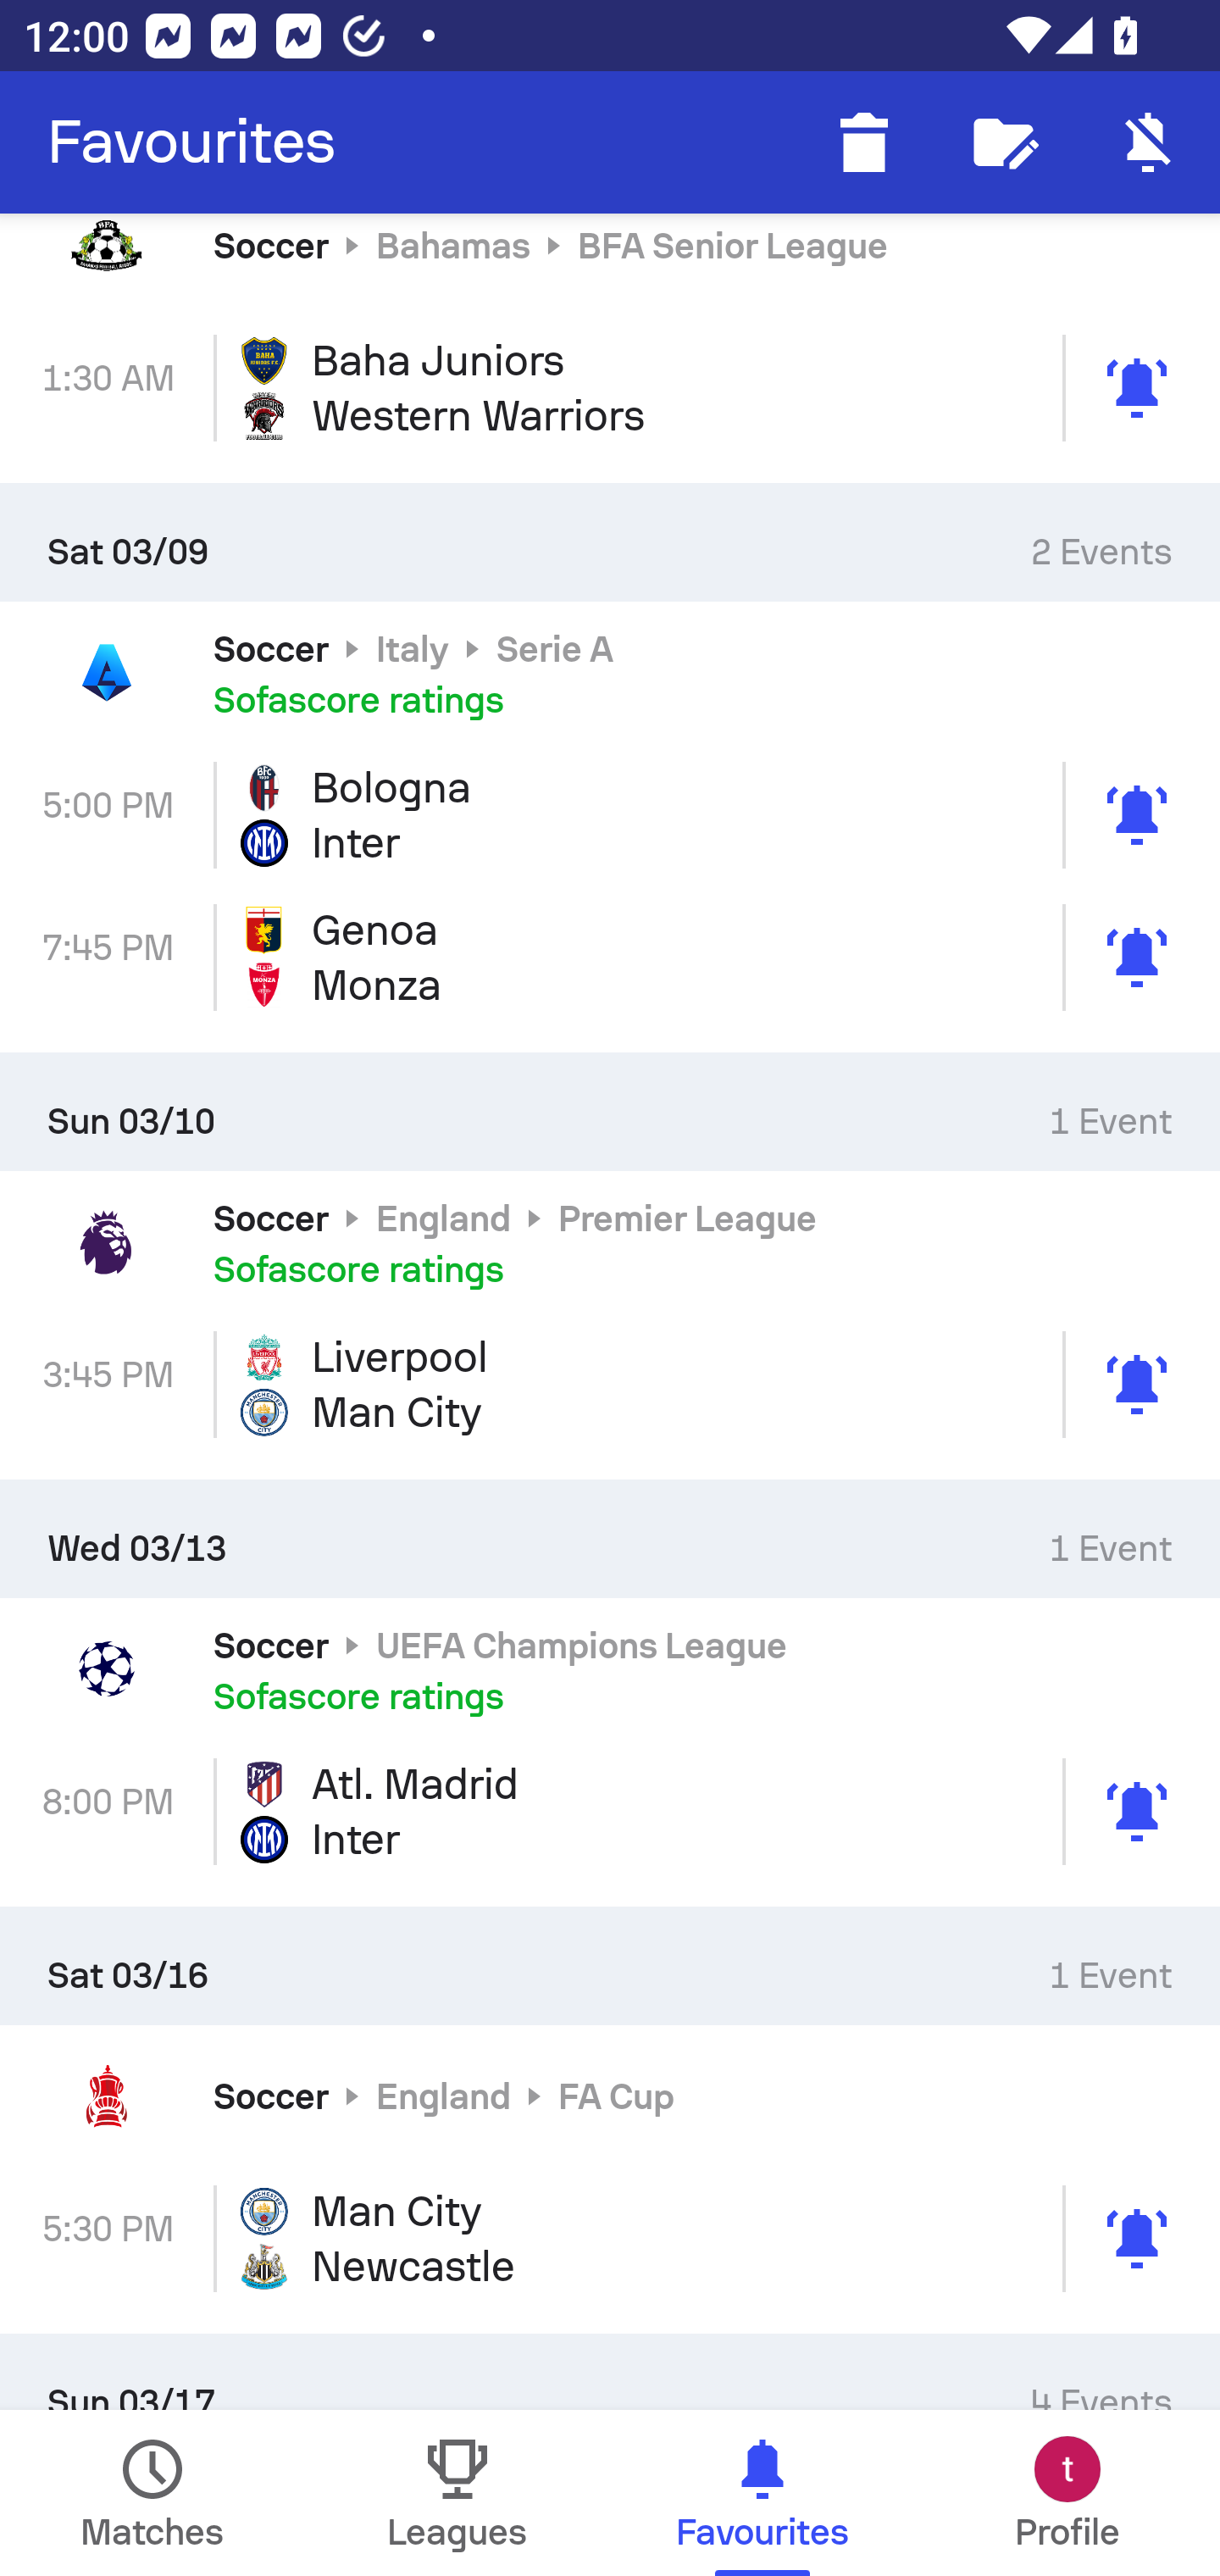  What do you see at coordinates (610, 543) in the screenshot?
I see `Sat 03/09 2 Events` at bounding box center [610, 543].